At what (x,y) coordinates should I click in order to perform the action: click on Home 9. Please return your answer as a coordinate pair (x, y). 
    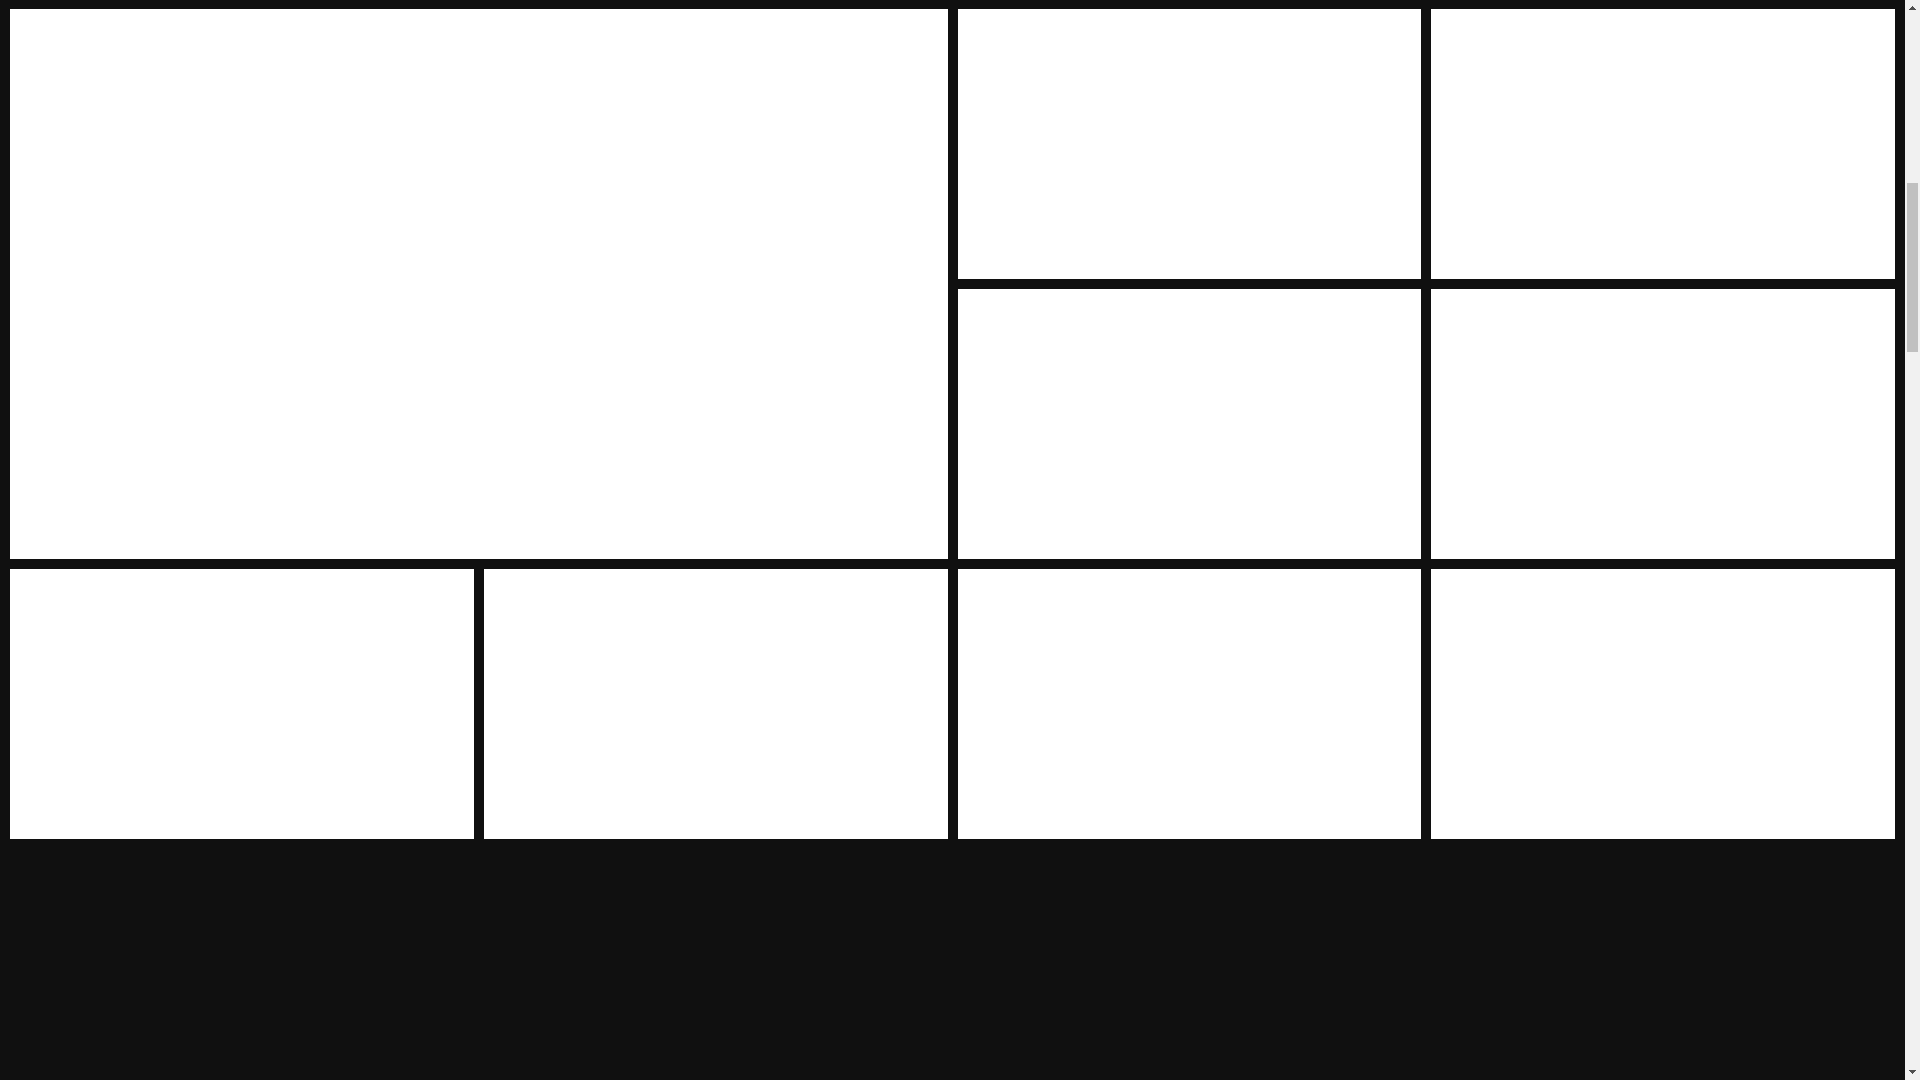
    Looking at the image, I should click on (1190, 704).